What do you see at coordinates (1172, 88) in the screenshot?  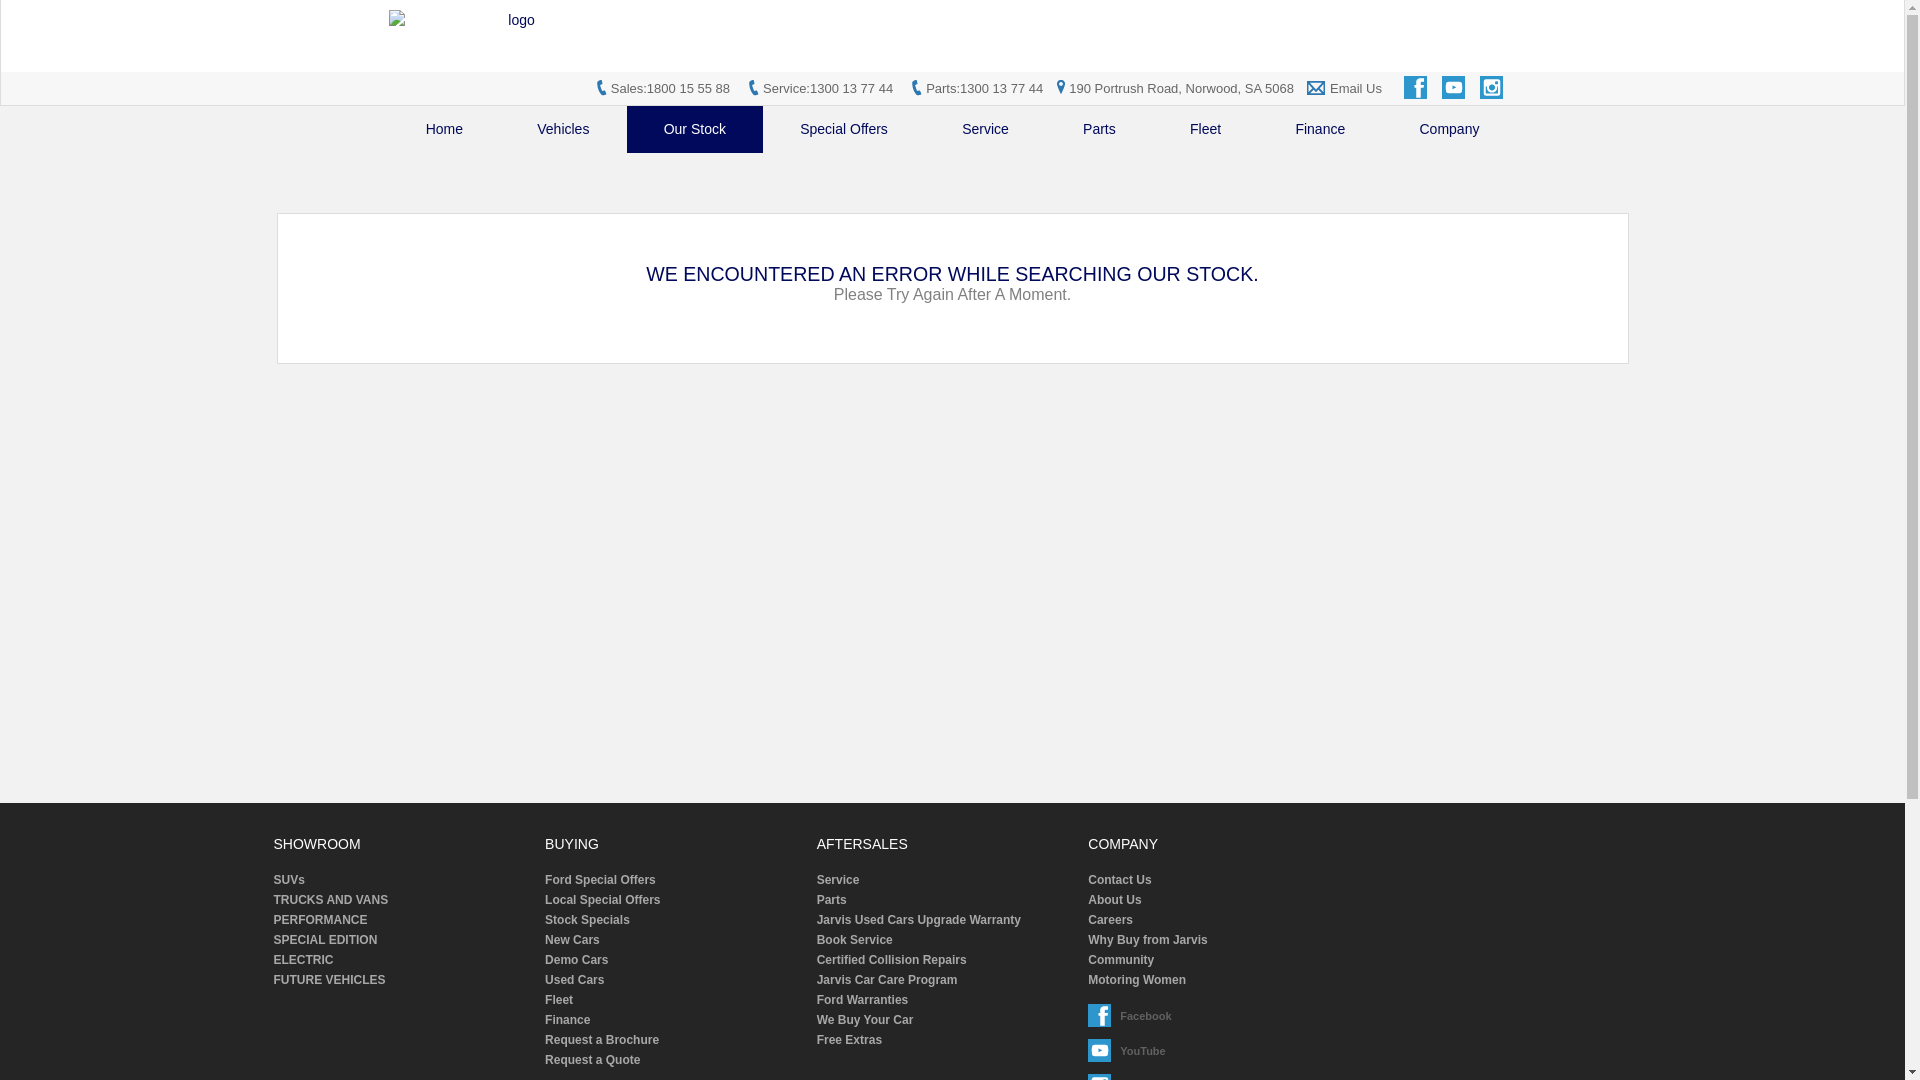 I see `190 Portrush Road, Norwood, SA 5068` at bounding box center [1172, 88].